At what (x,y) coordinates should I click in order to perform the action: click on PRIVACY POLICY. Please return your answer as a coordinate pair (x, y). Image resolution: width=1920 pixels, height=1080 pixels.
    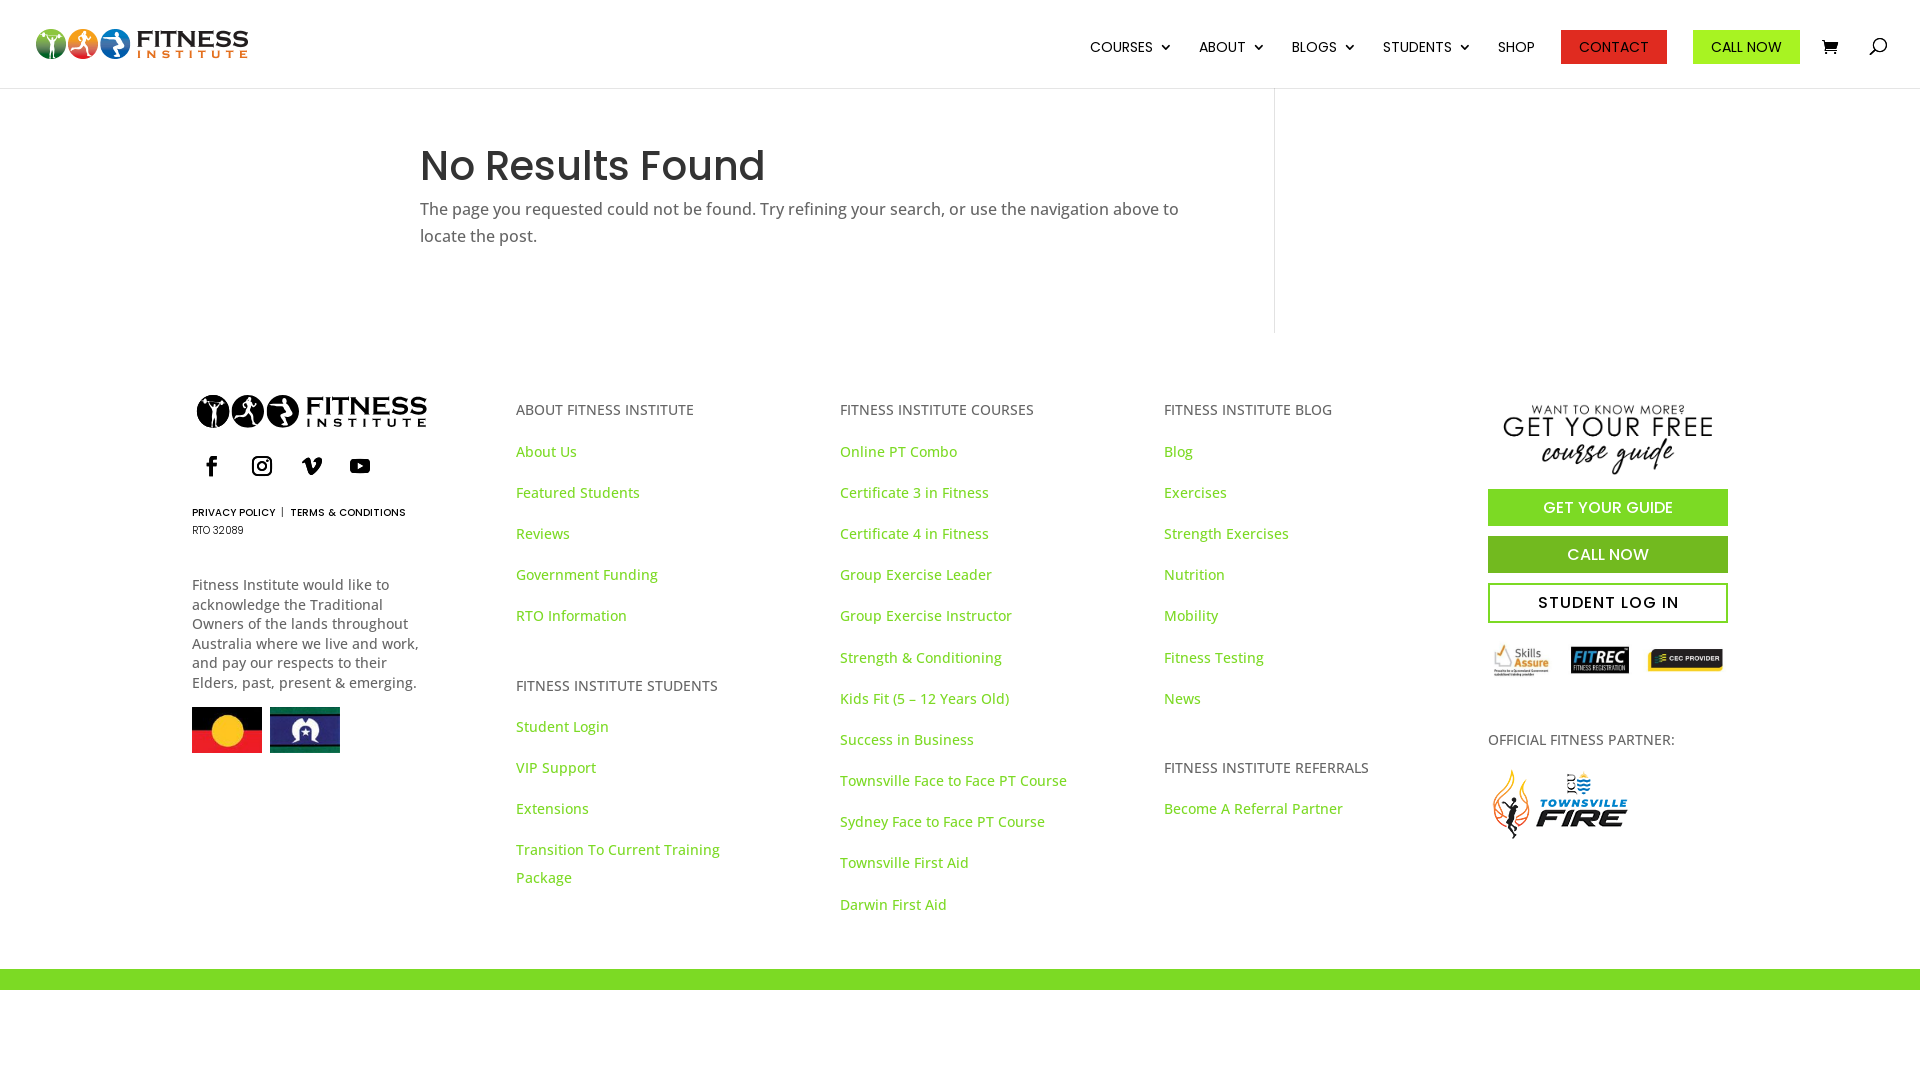
    Looking at the image, I should click on (234, 512).